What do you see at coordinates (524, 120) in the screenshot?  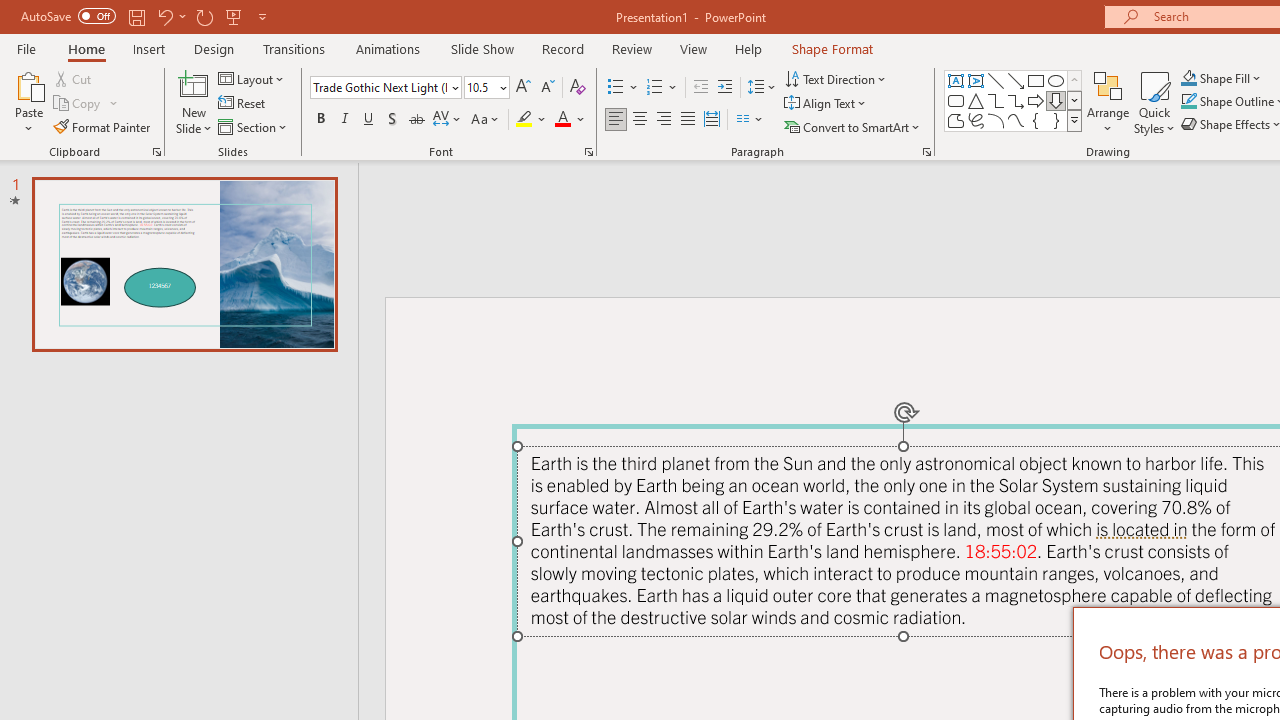 I see `Text Highlight Color Yellow` at bounding box center [524, 120].